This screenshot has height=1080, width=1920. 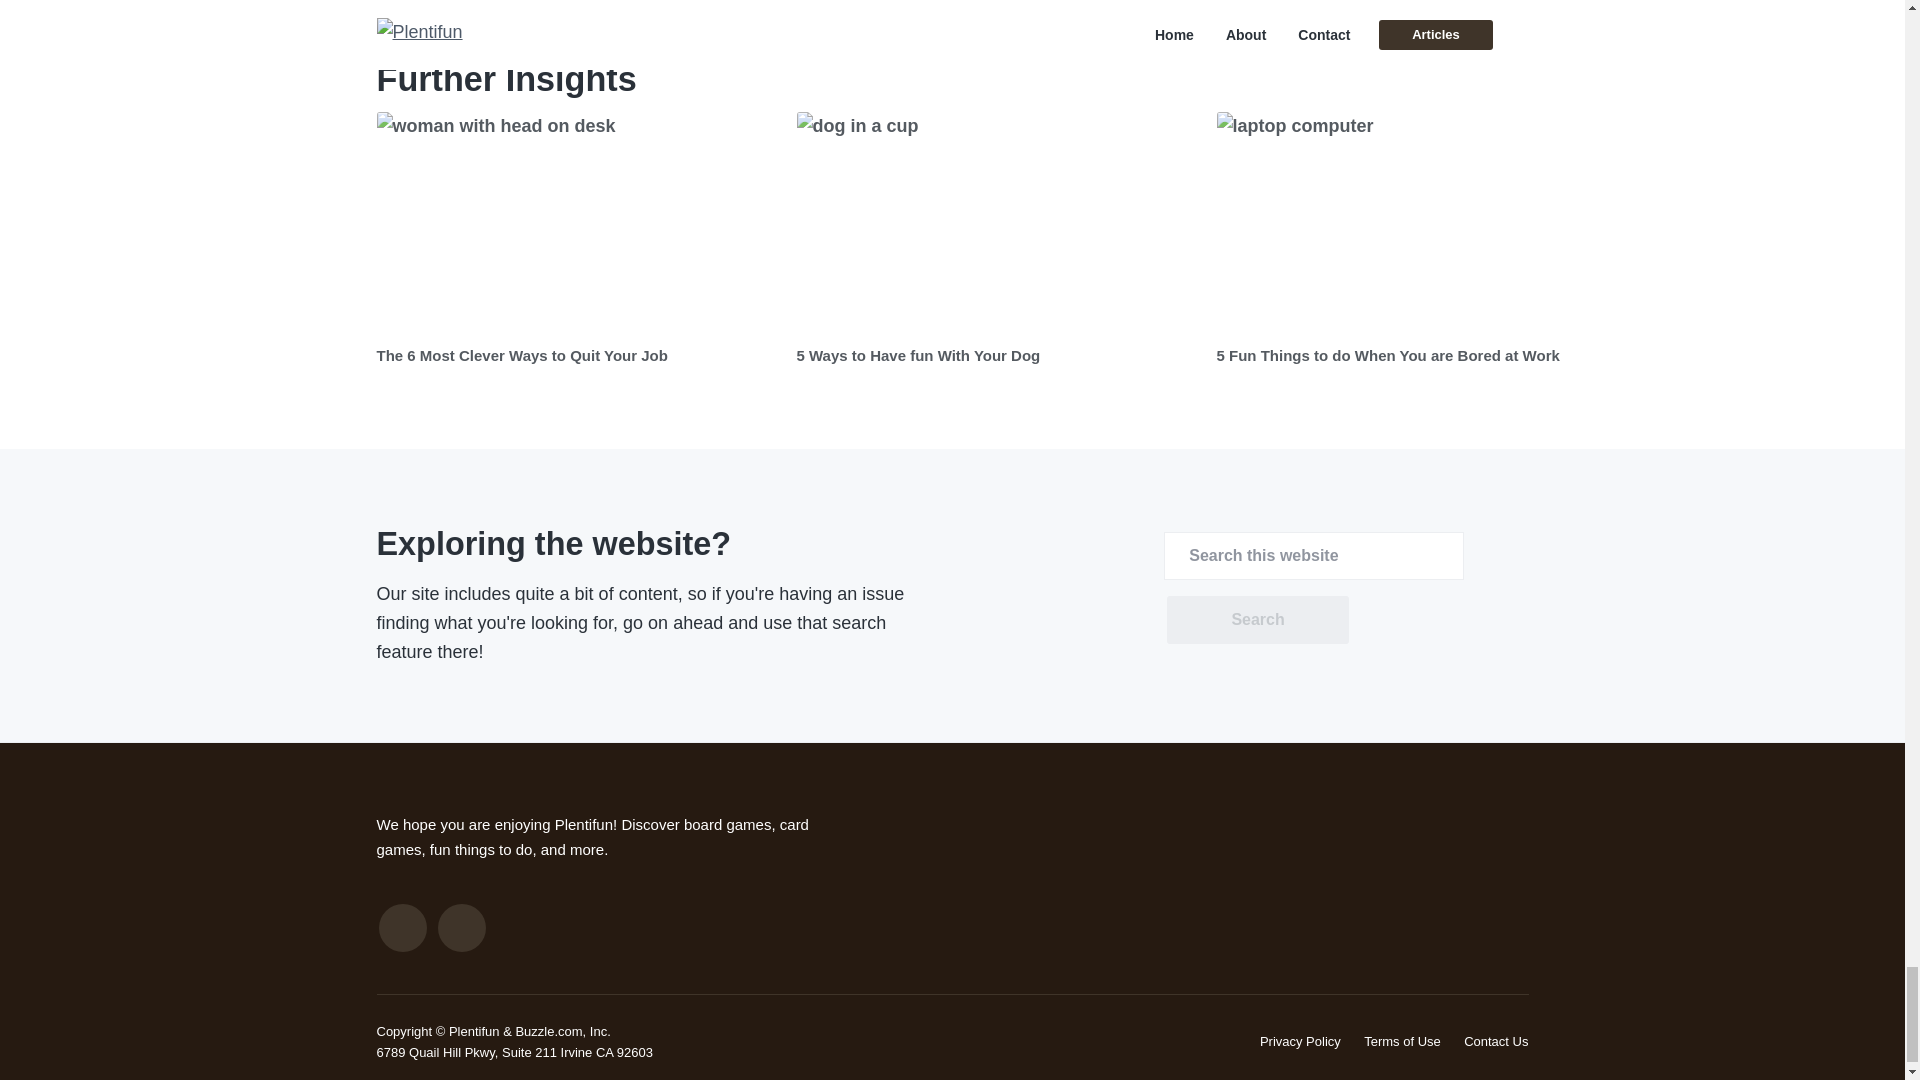 I want to click on 5 Ways to Have fun With Your Dog, so click(x=918, y=354).